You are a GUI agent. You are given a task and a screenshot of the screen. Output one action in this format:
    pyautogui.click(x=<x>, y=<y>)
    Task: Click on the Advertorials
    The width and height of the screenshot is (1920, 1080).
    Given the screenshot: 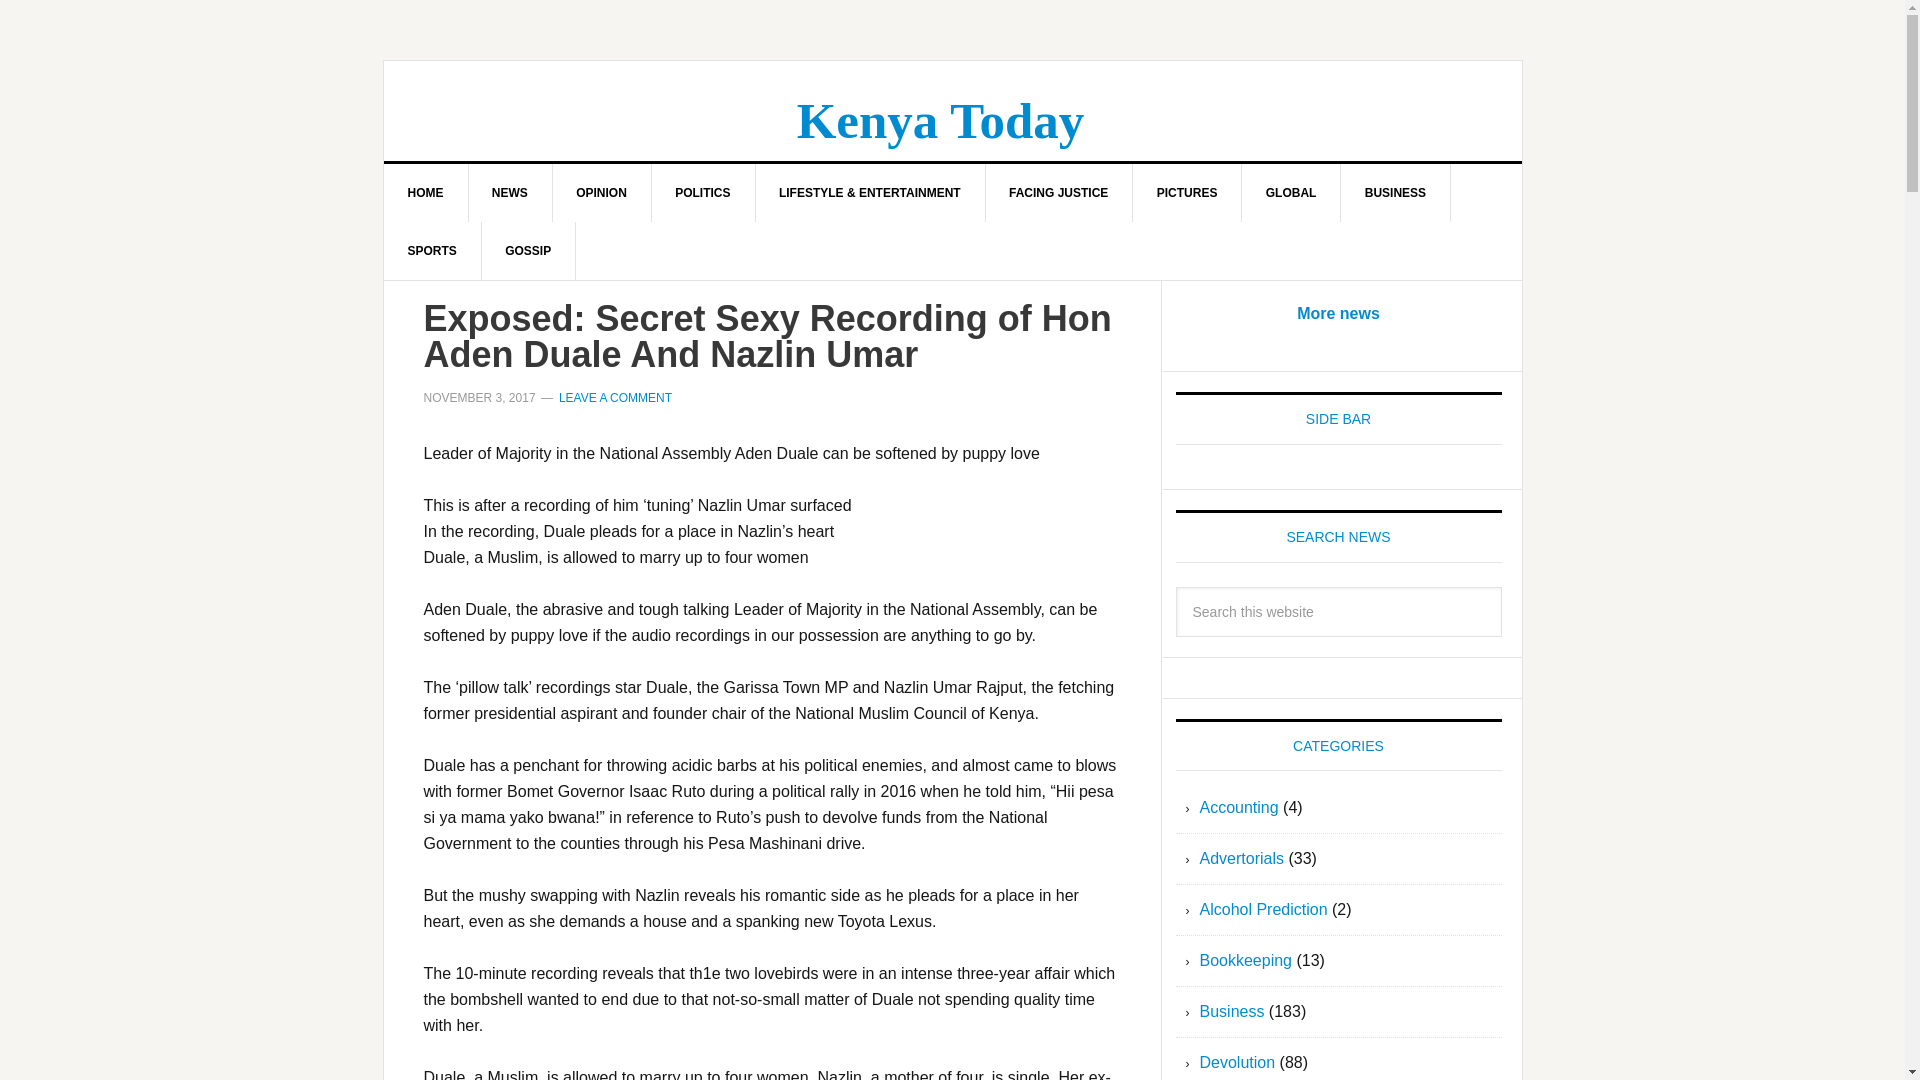 What is the action you would take?
    pyautogui.click(x=1242, y=858)
    